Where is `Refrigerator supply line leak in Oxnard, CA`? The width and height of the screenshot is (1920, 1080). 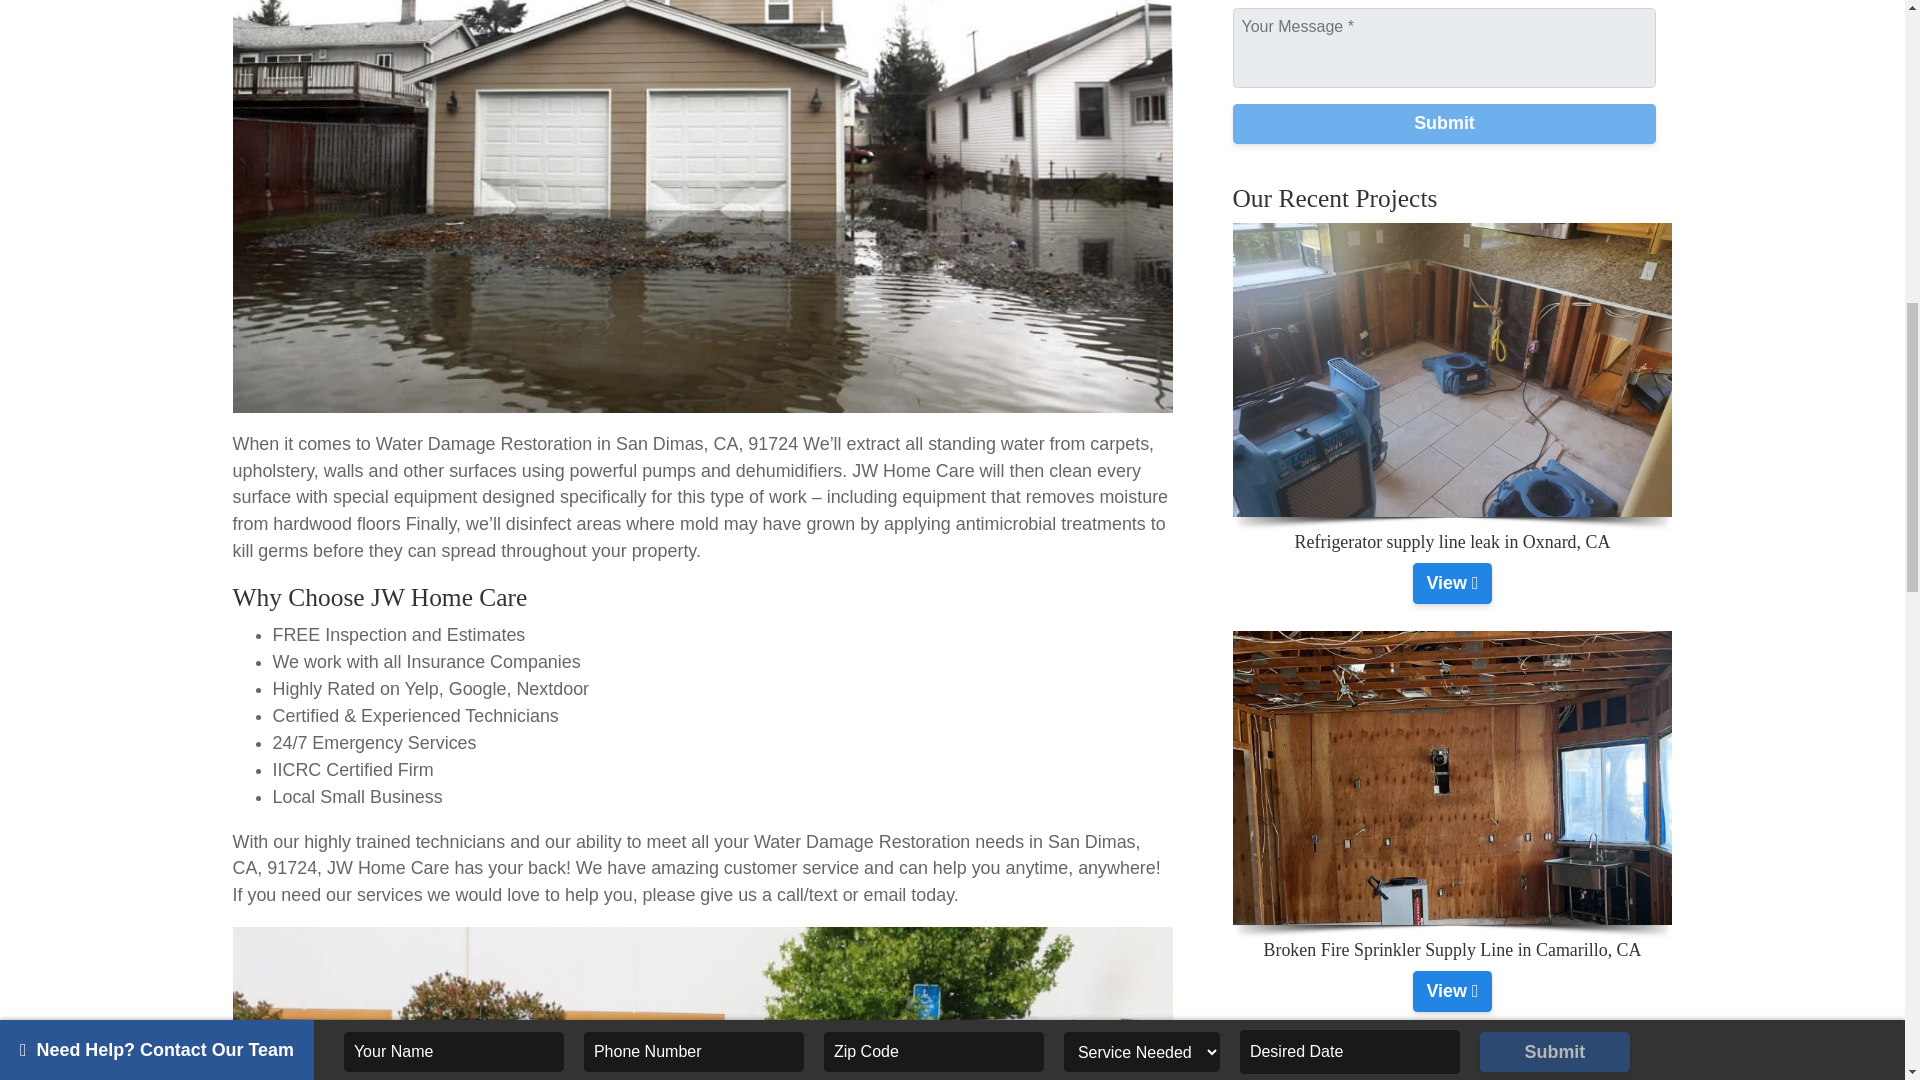 Refrigerator supply line leak in Oxnard, CA is located at coordinates (1452, 582).